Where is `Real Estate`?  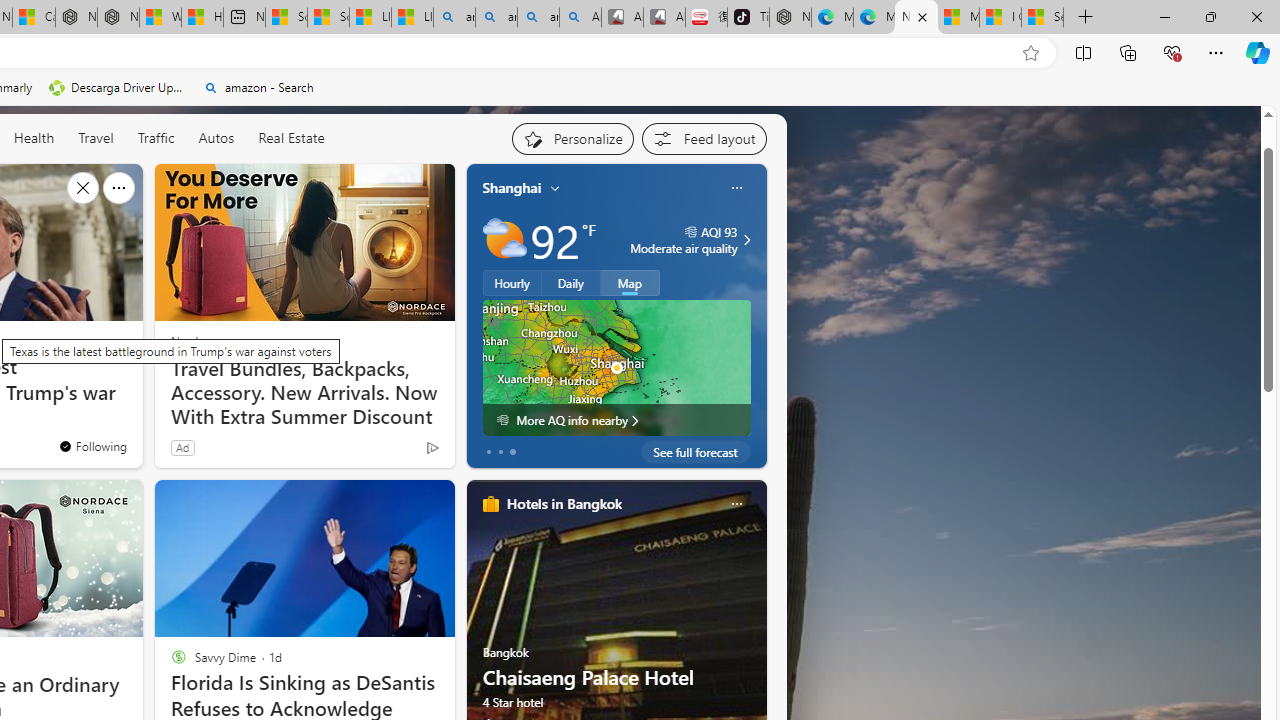
Real Estate is located at coordinates (290, 138).